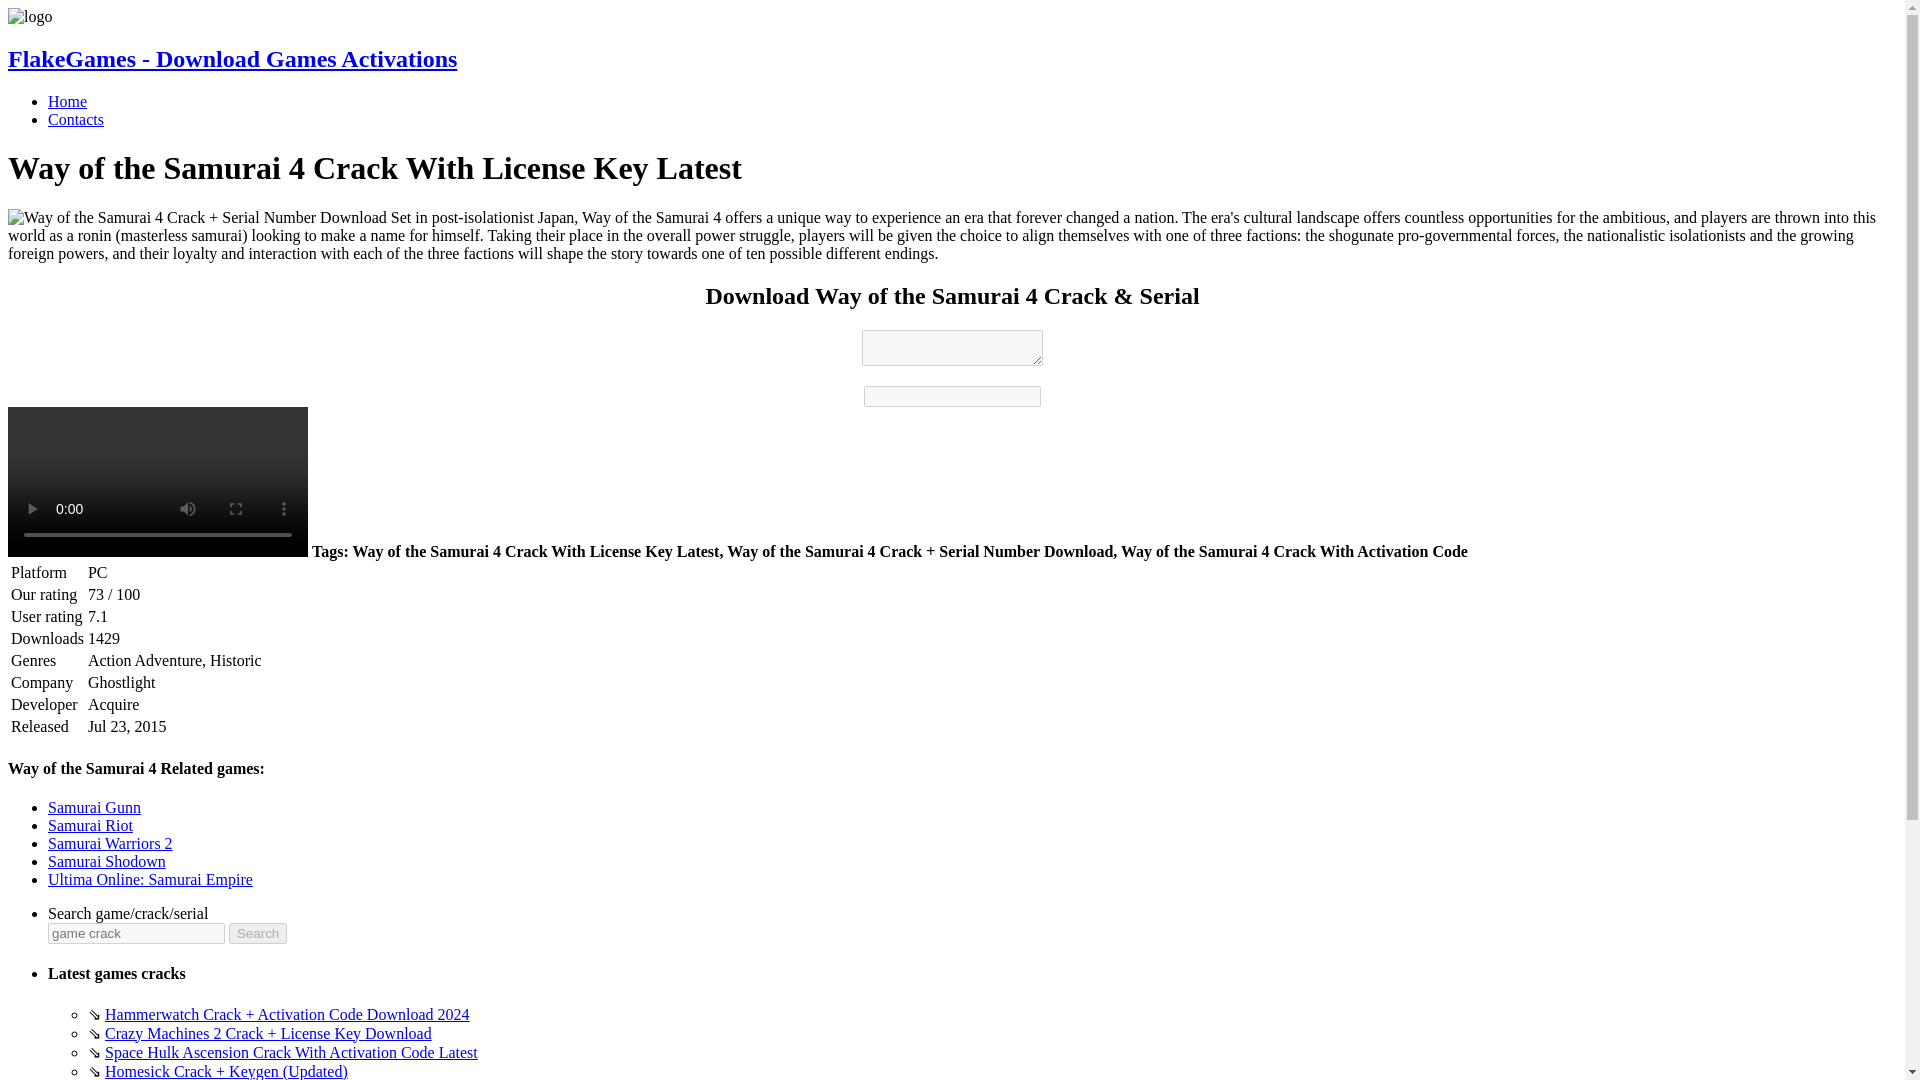  I want to click on Ultima Online: Samurai Empire, so click(150, 878).